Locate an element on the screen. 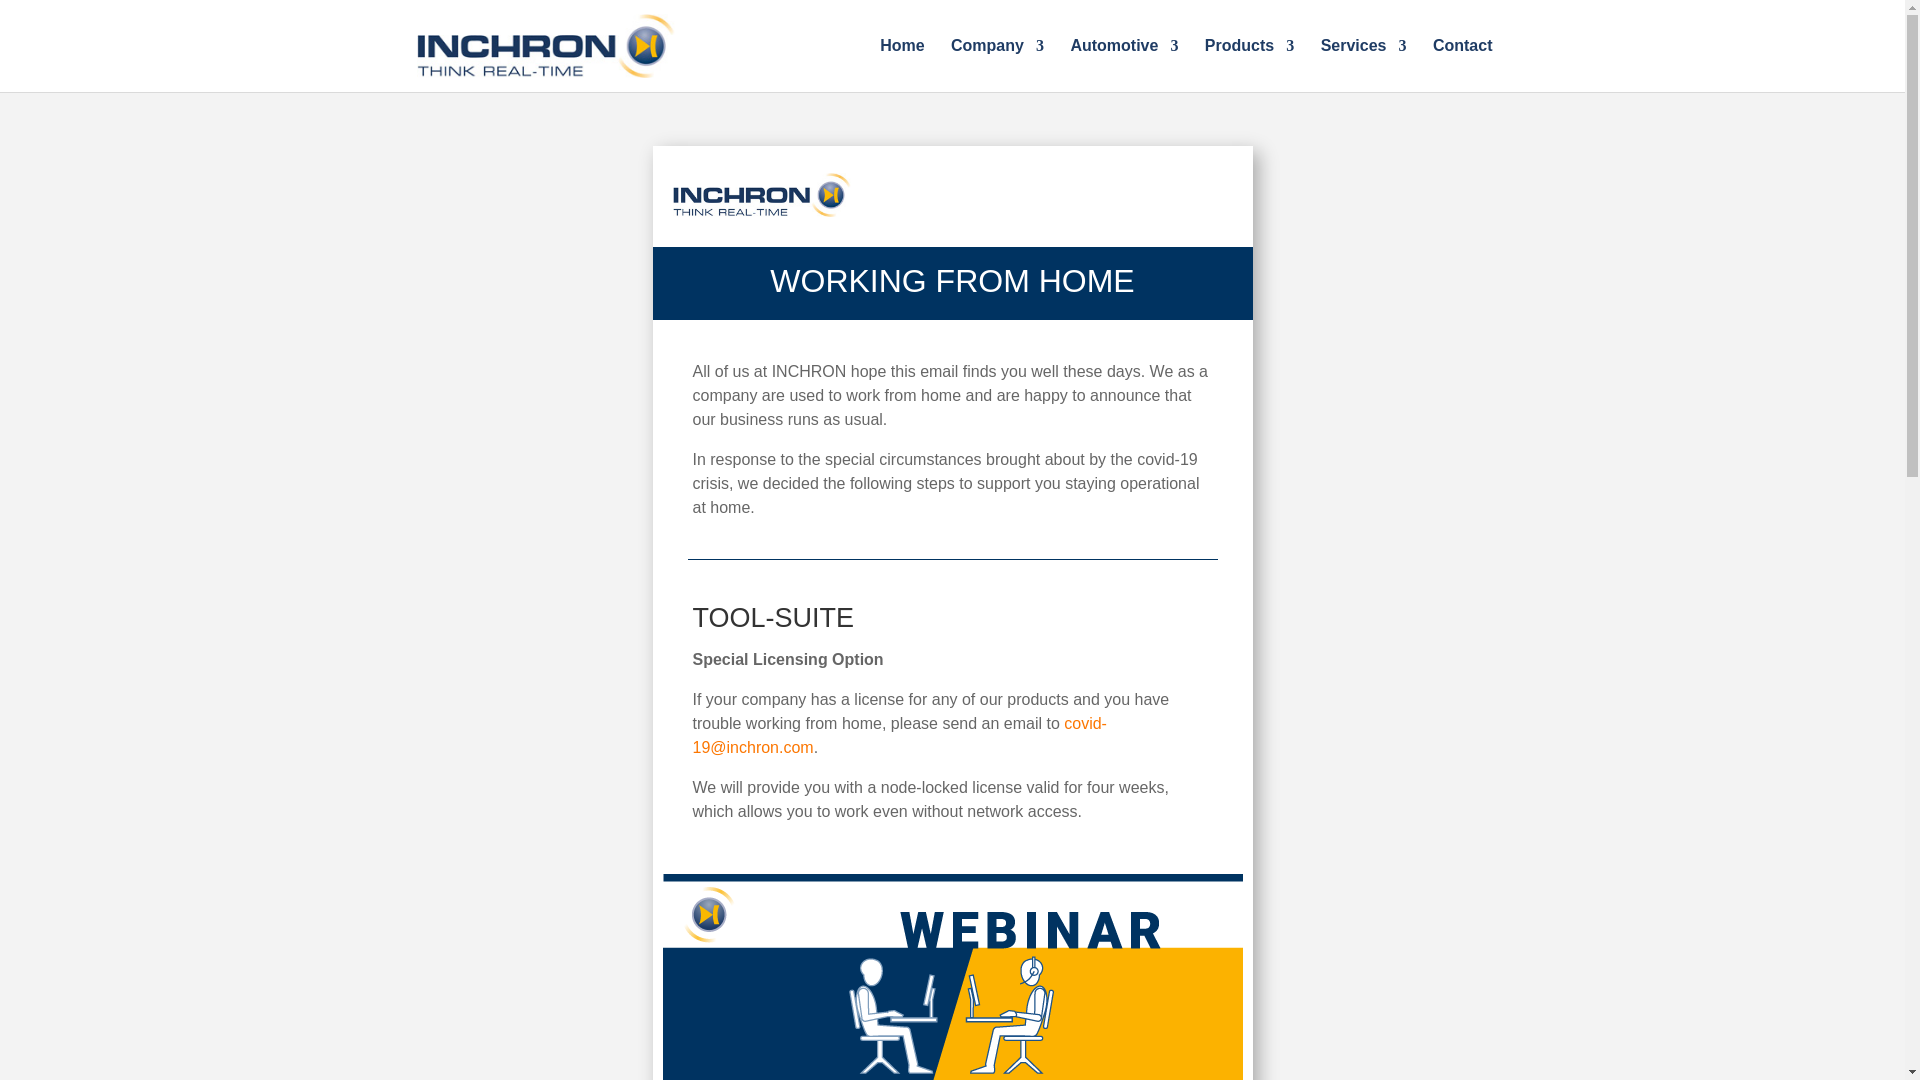  Services is located at coordinates (1364, 64).